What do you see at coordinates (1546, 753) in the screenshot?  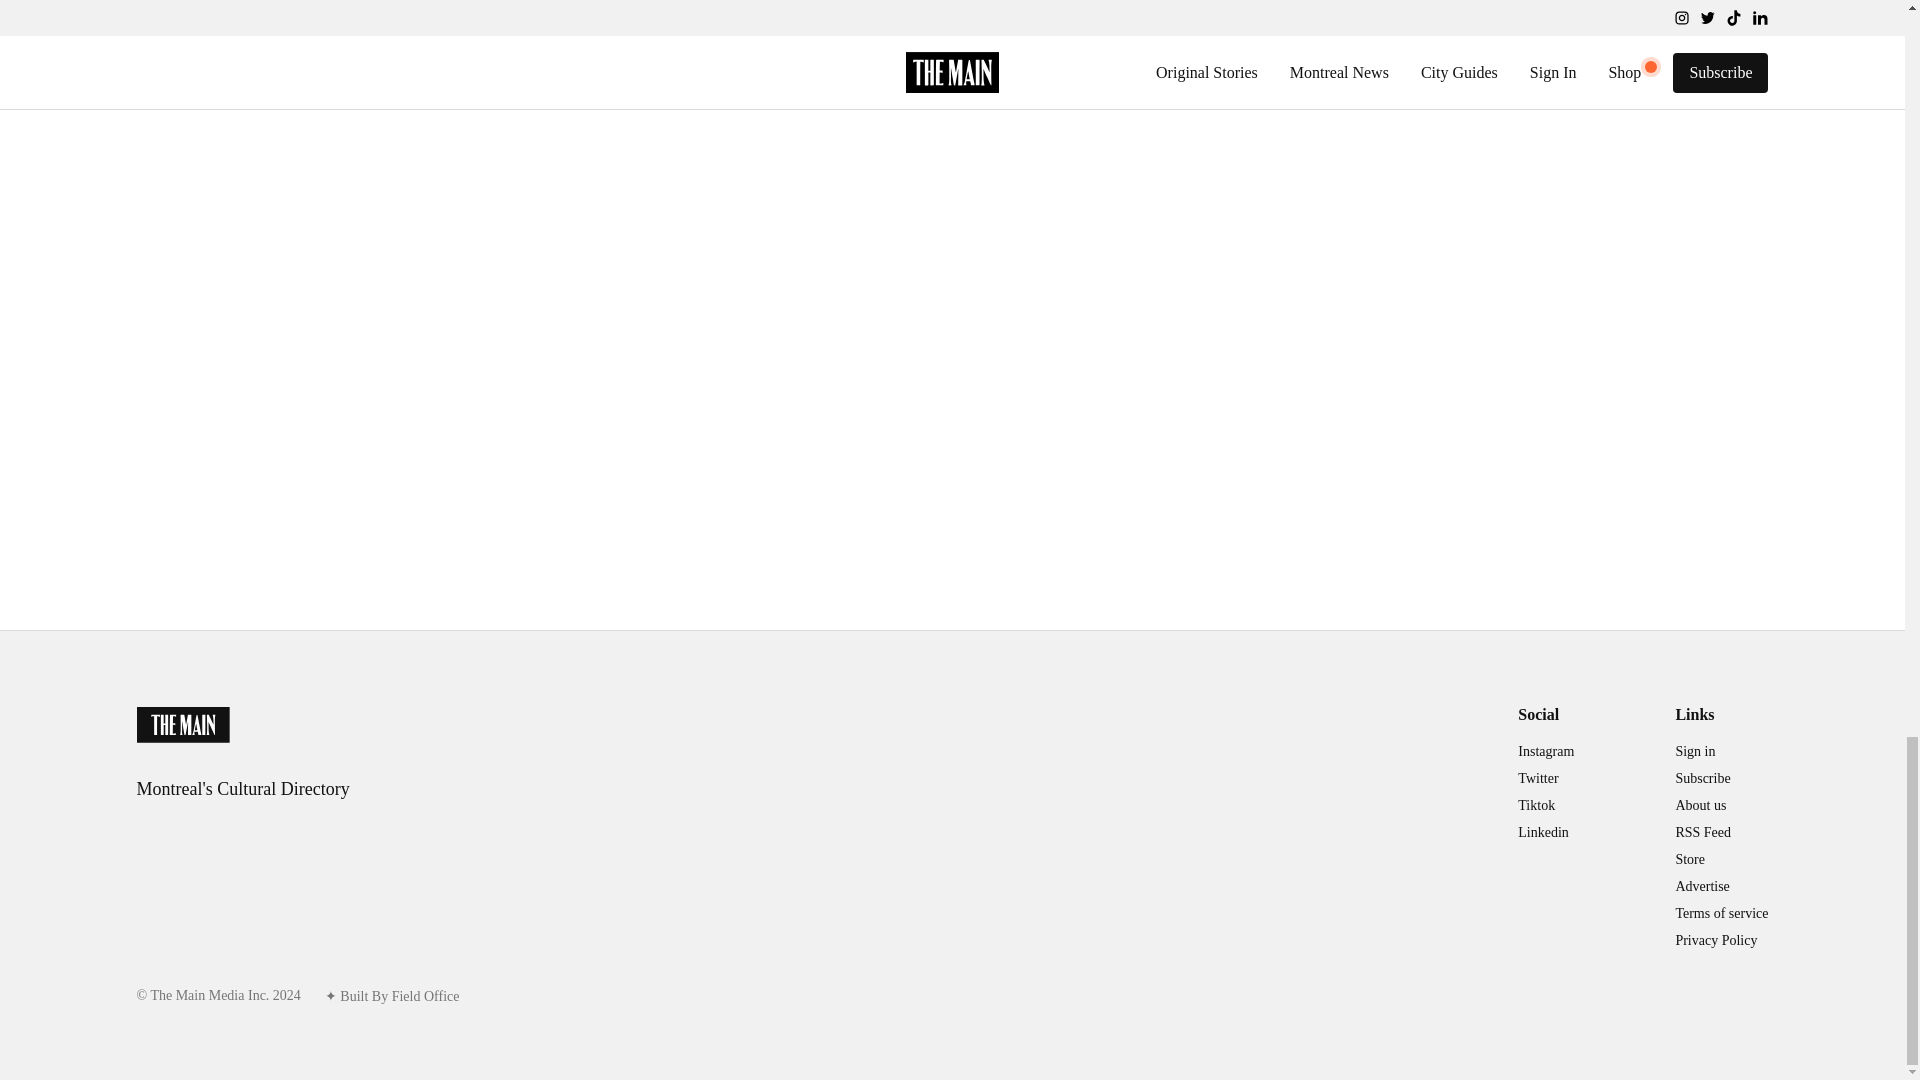 I see `Instagram` at bounding box center [1546, 753].